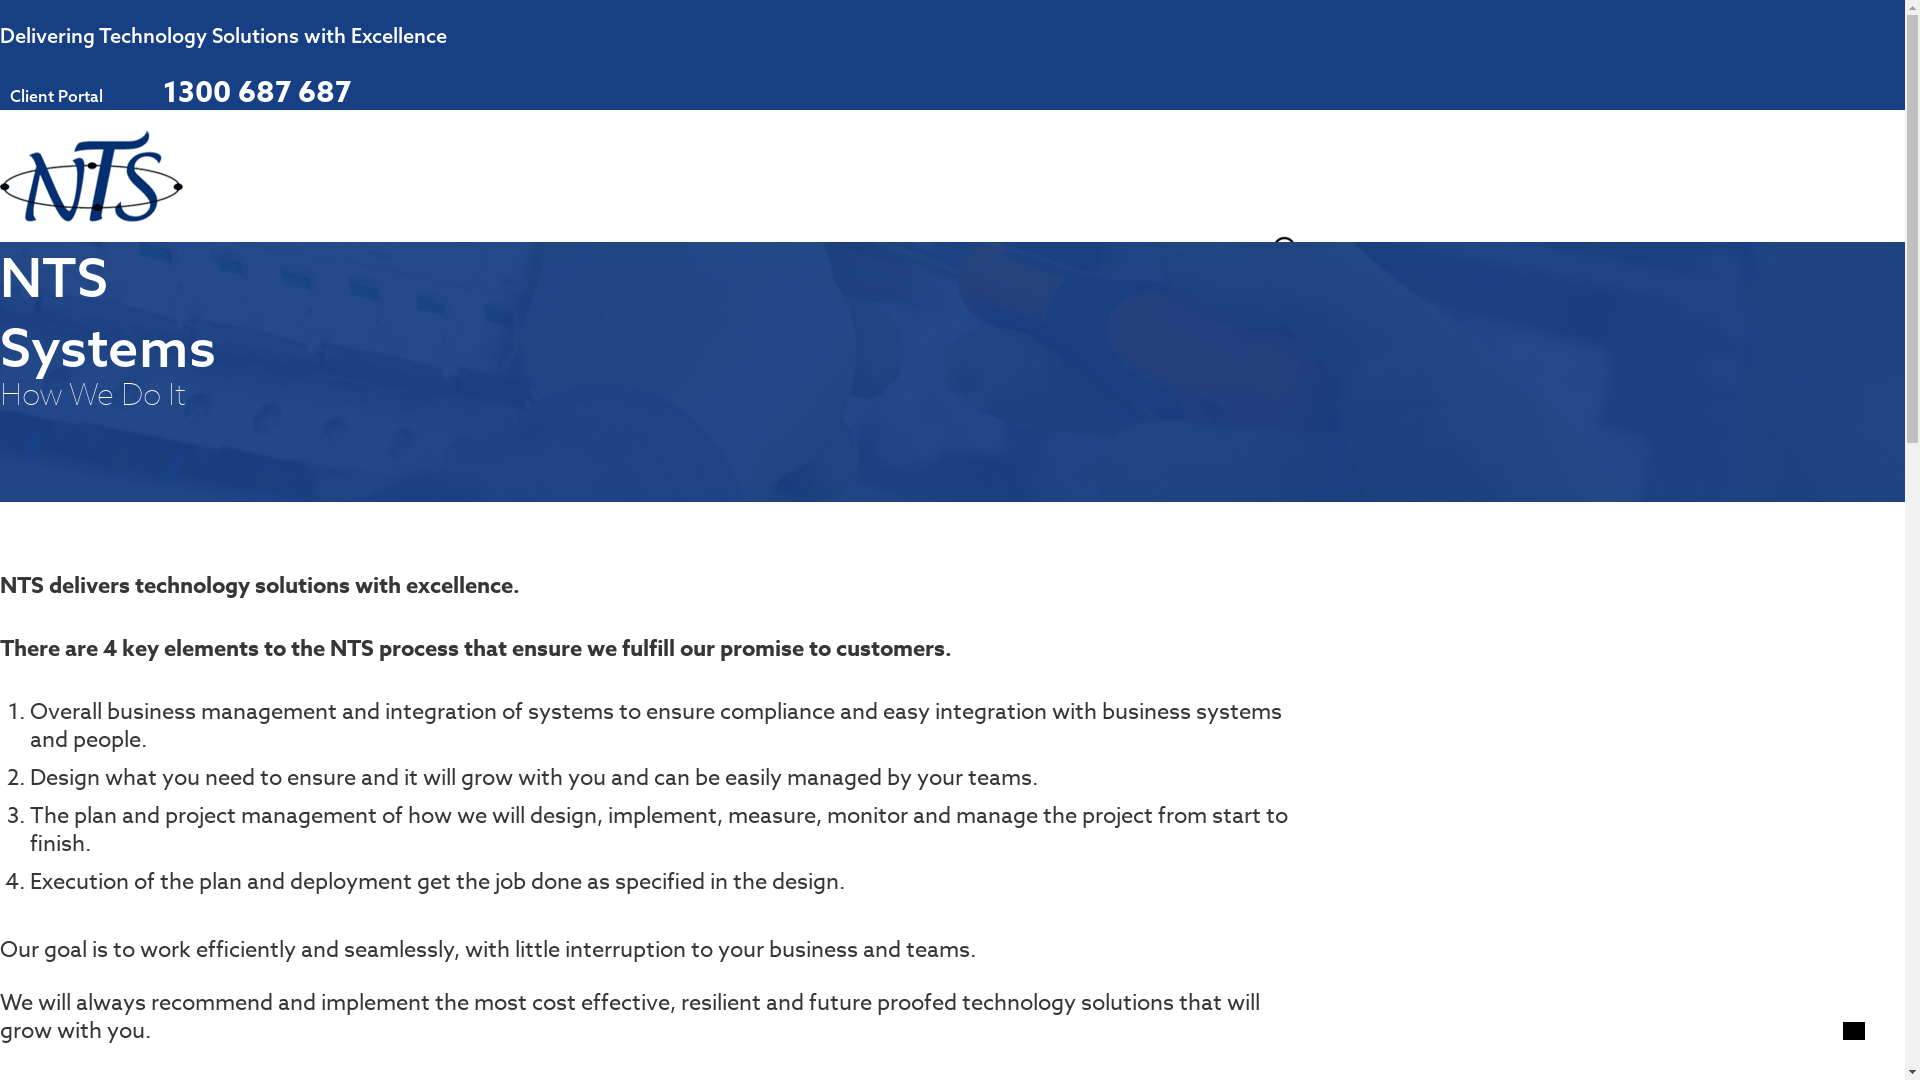 Image resolution: width=1920 pixels, height=1080 pixels. What do you see at coordinates (242, 91) in the screenshot?
I see `1300 687 687` at bounding box center [242, 91].